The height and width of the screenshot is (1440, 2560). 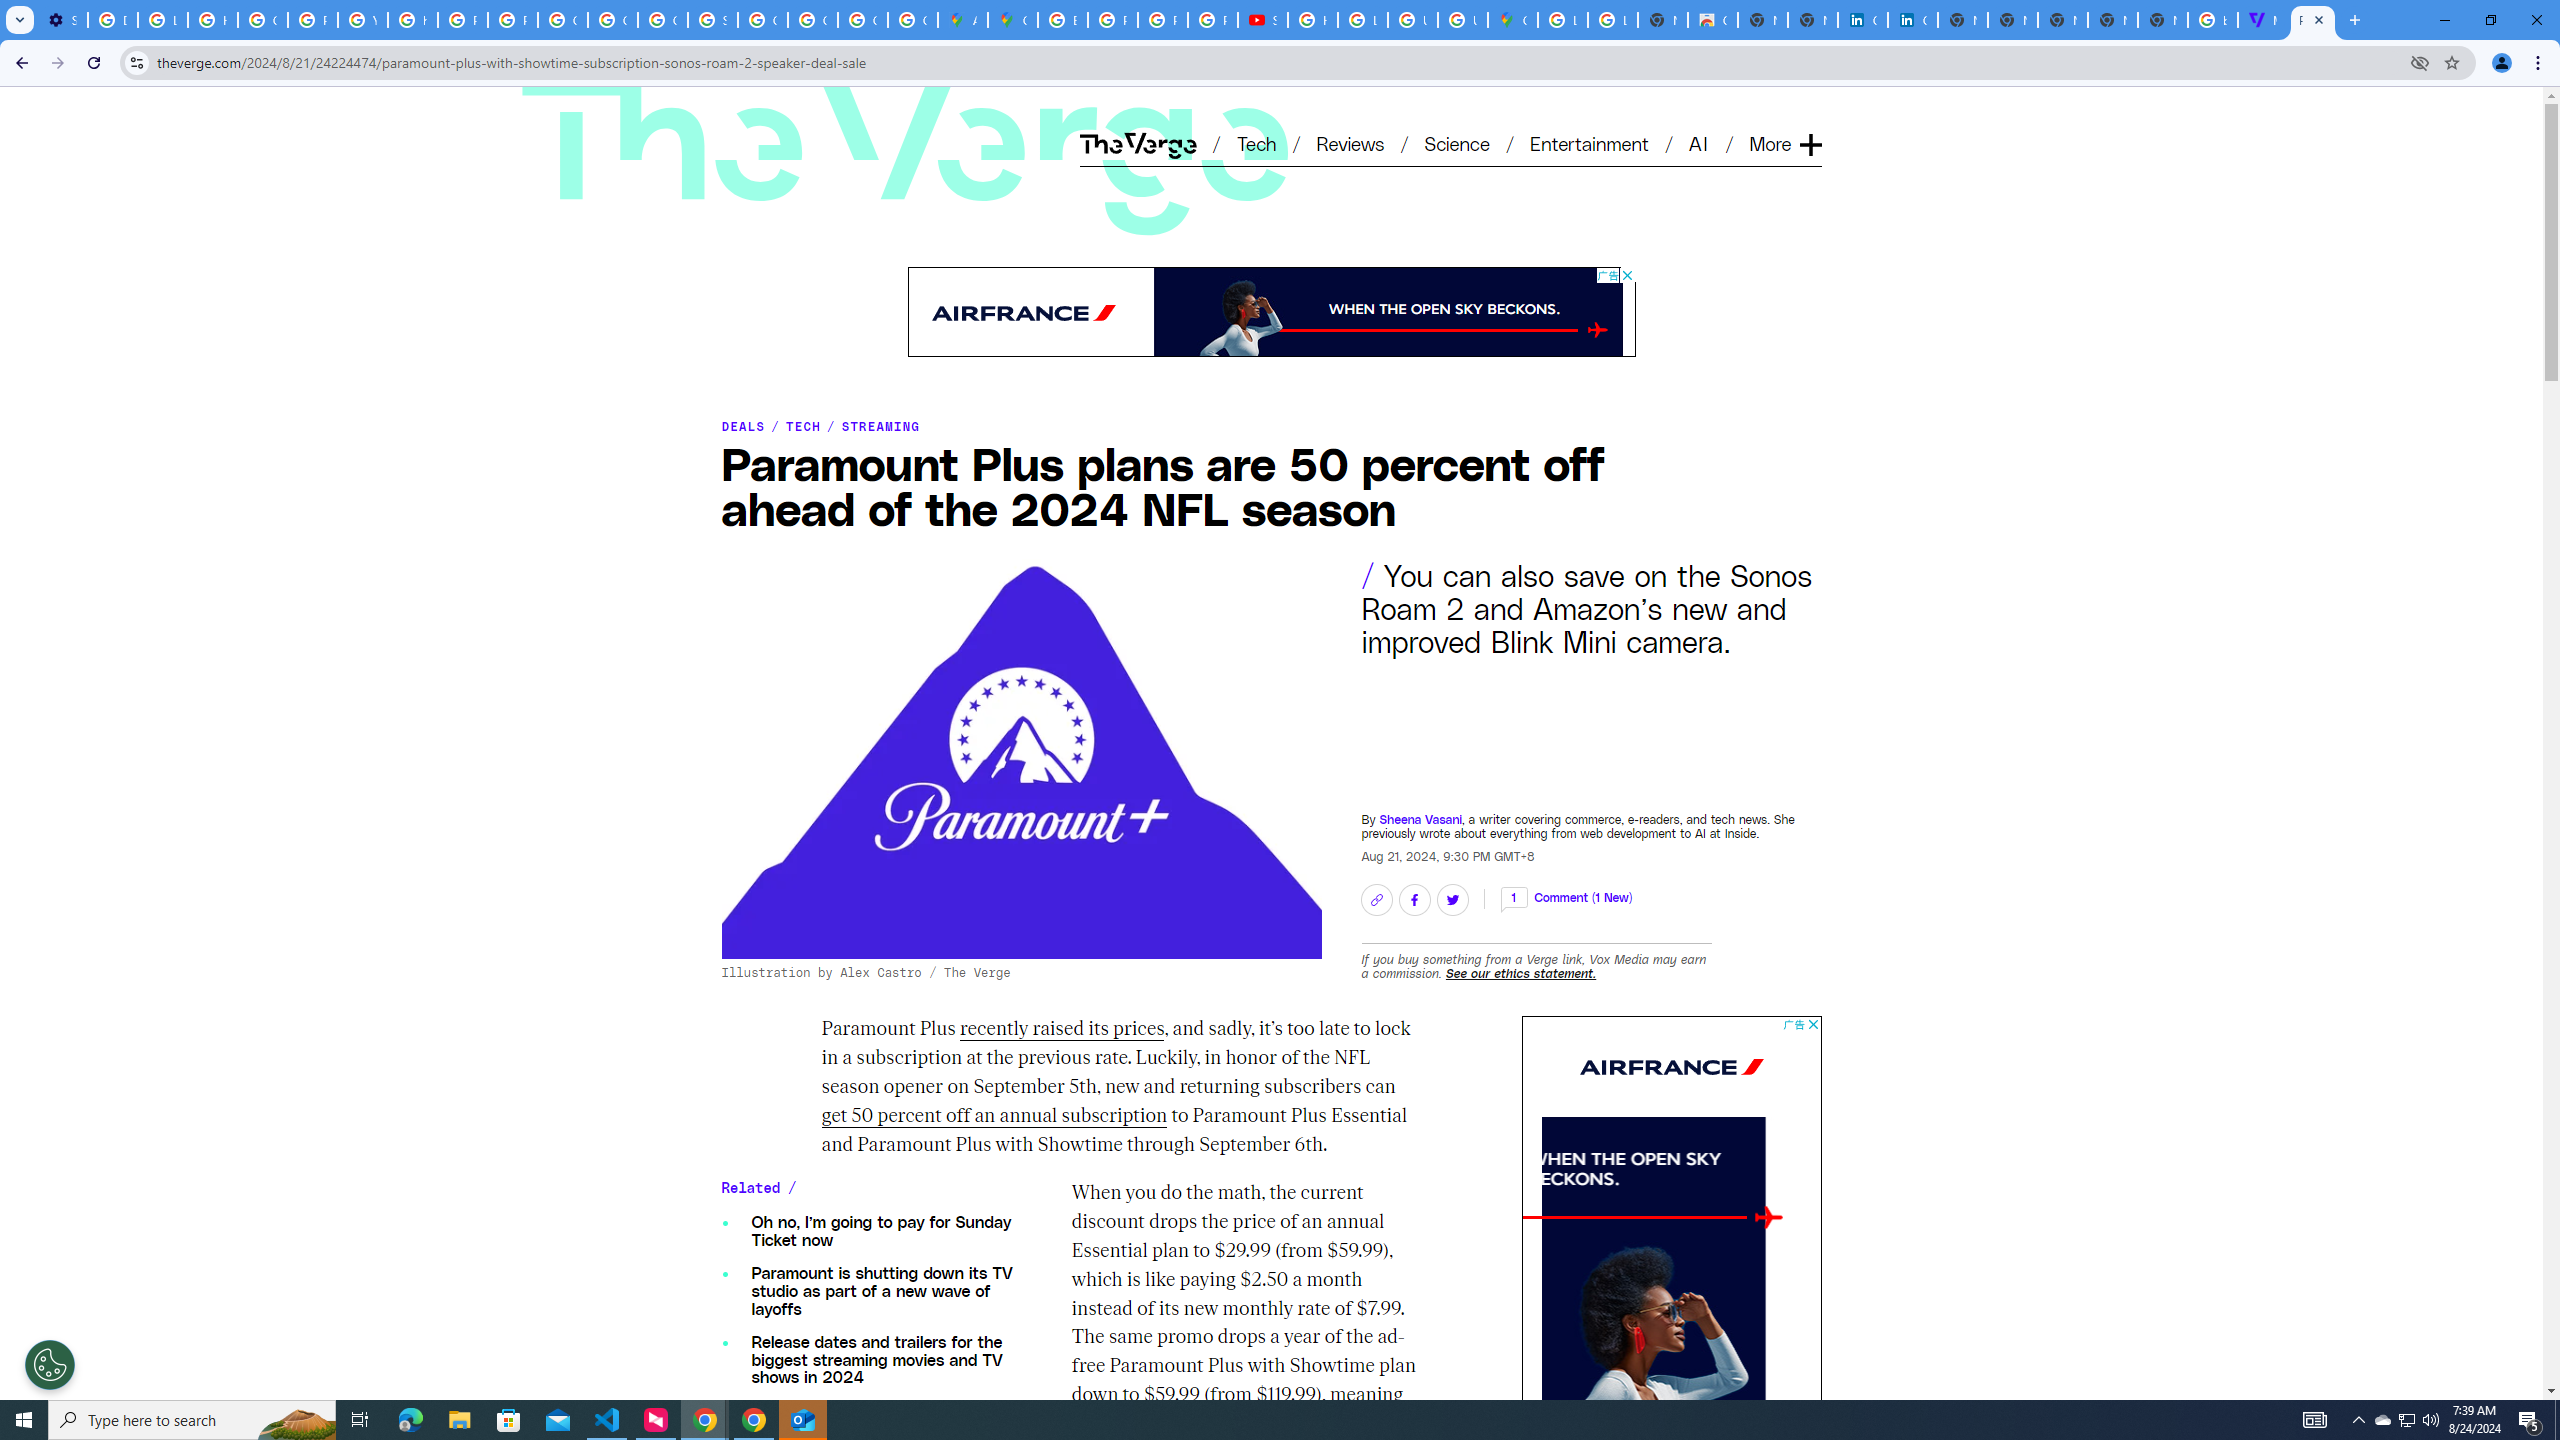 What do you see at coordinates (1414, 899) in the screenshot?
I see `Share on Facebook` at bounding box center [1414, 899].